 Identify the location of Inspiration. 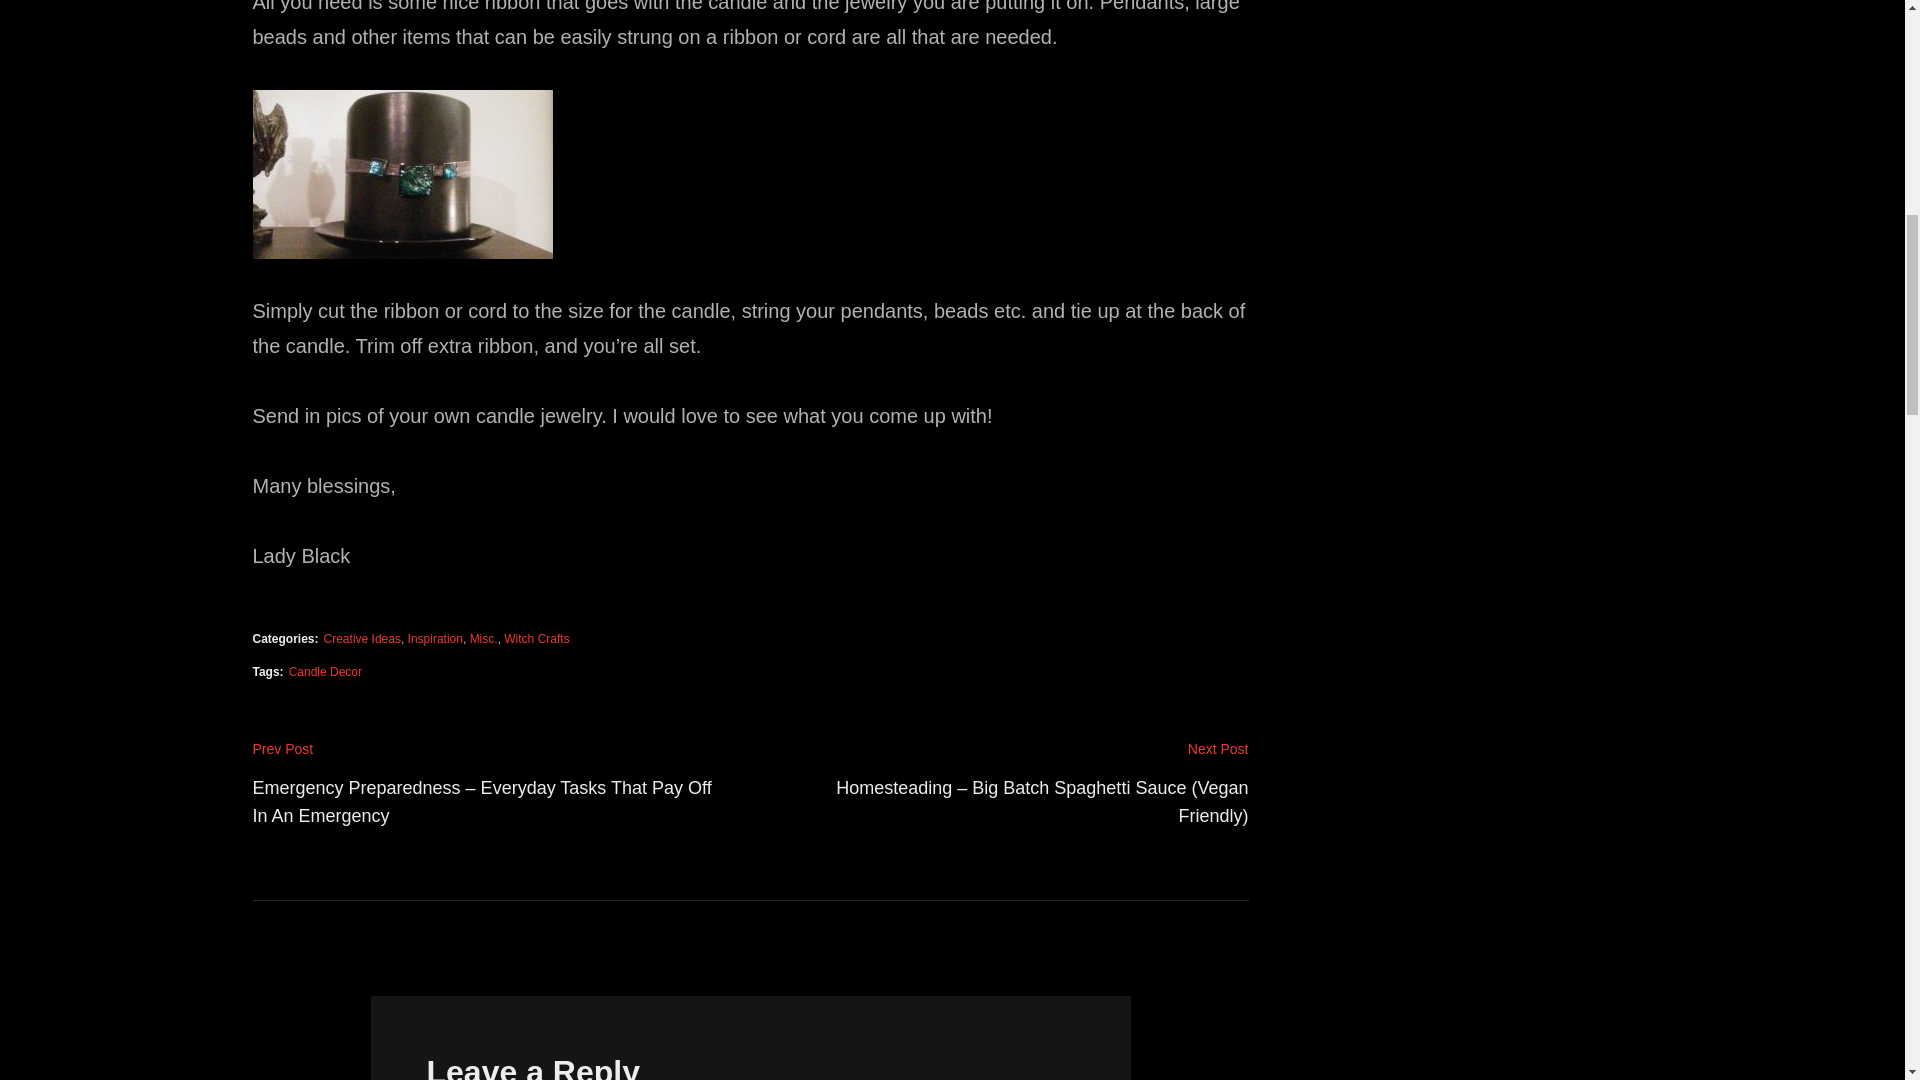
(434, 638).